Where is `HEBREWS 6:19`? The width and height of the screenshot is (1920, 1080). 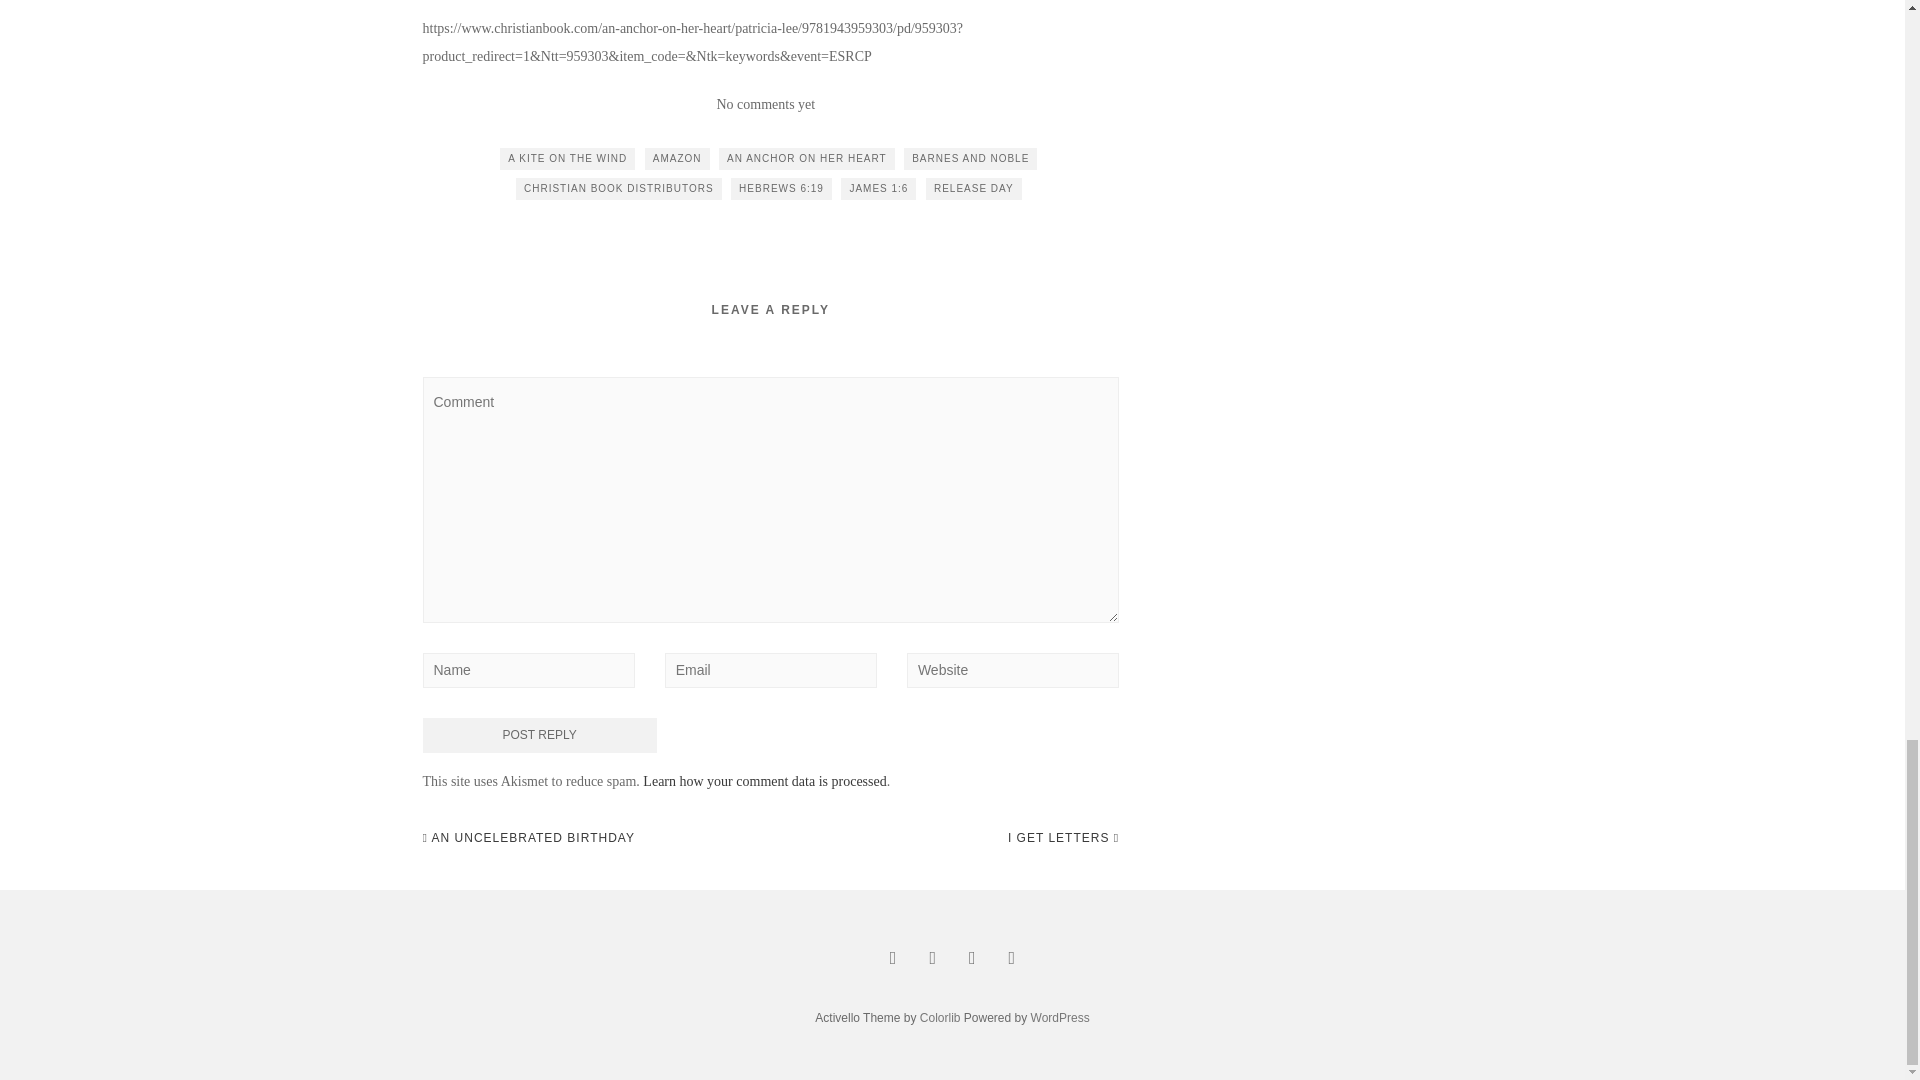
HEBREWS 6:19 is located at coordinates (781, 188).